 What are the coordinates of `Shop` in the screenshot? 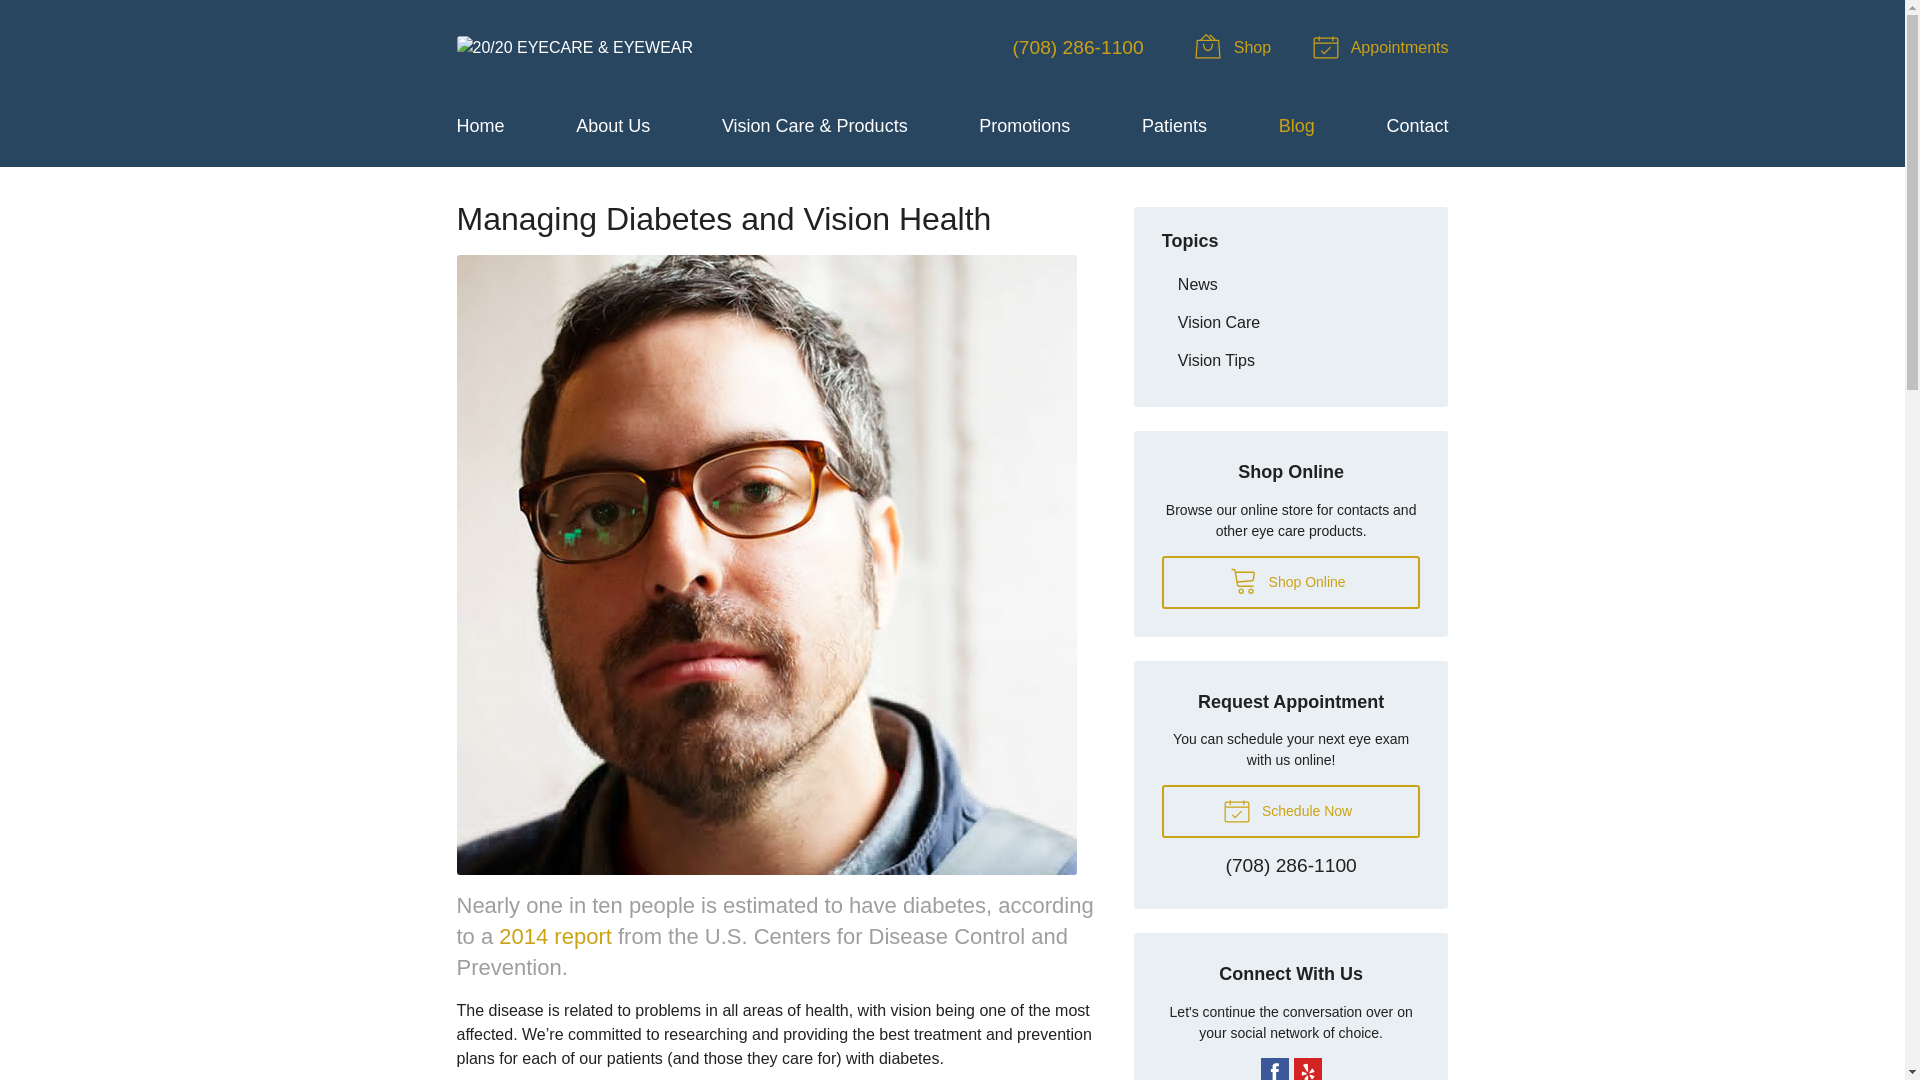 It's located at (1236, 48).